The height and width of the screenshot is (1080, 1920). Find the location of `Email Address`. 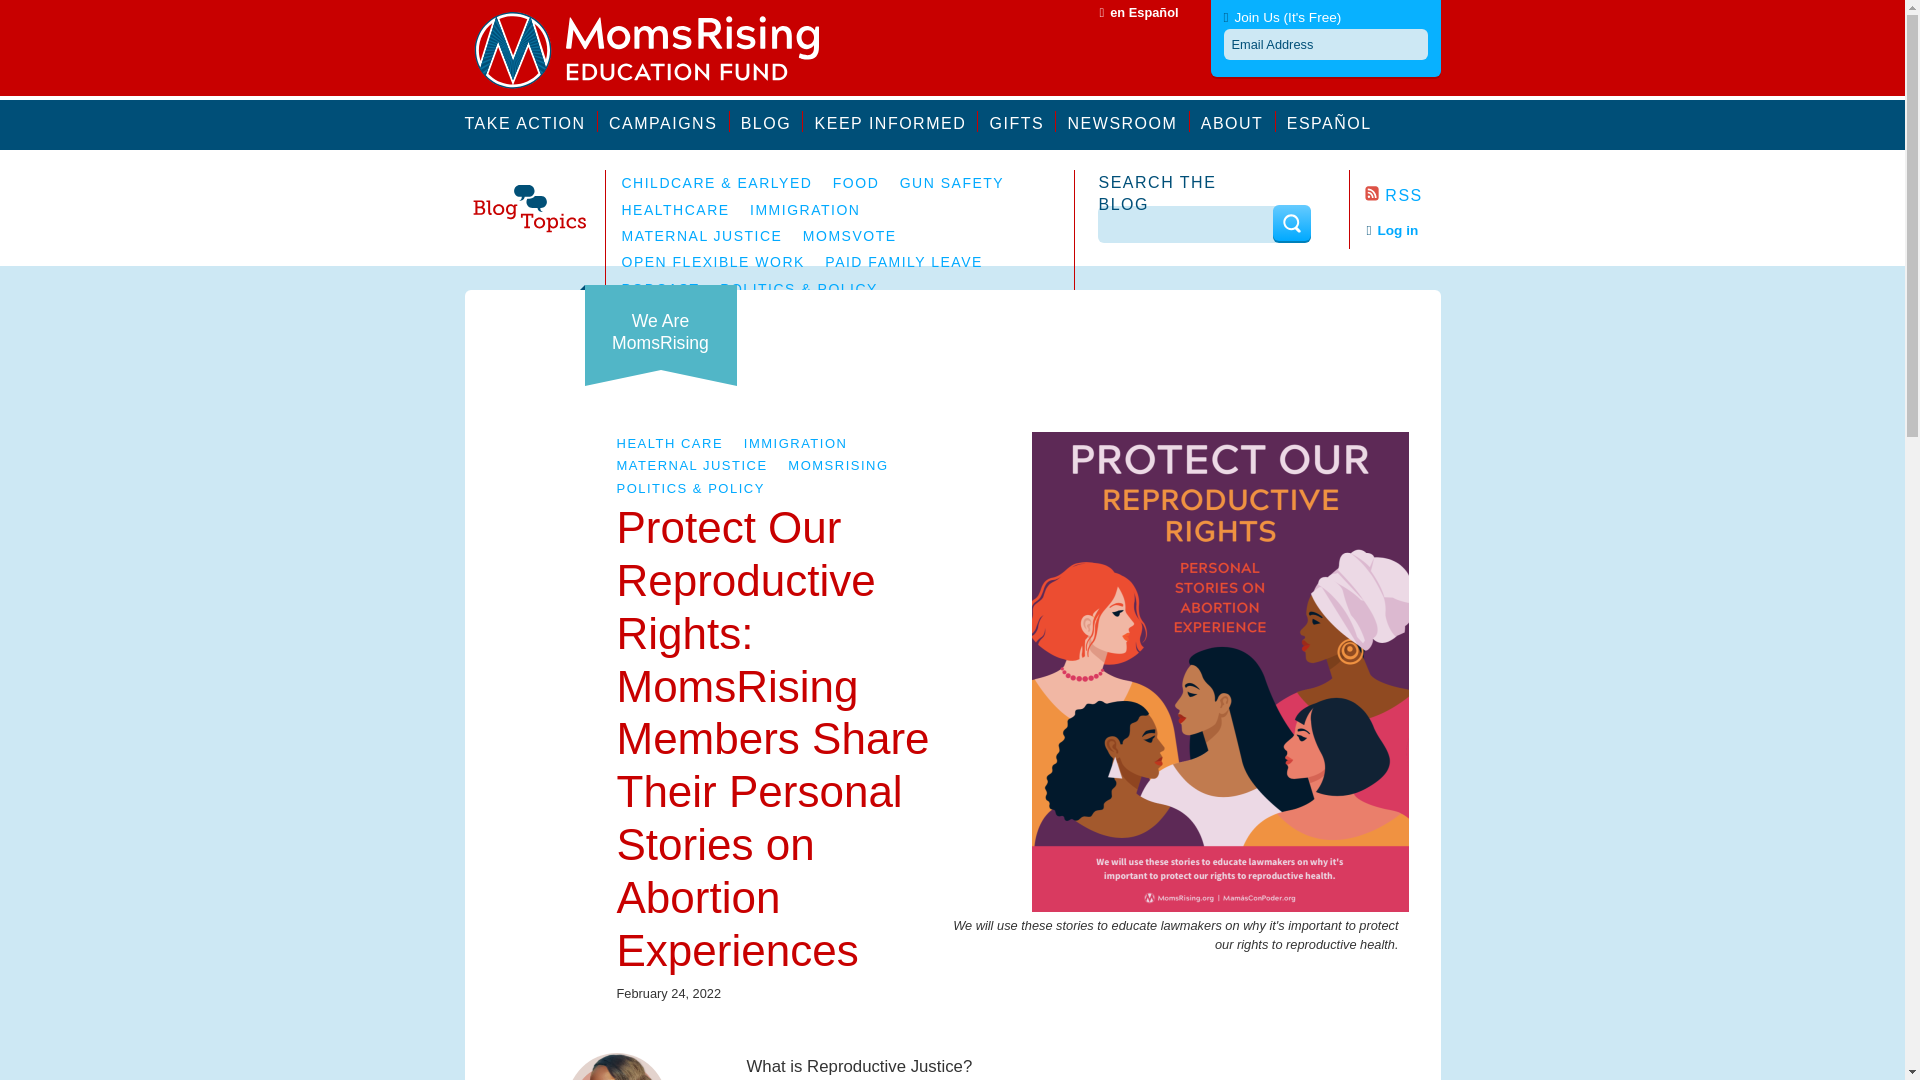

Email Address is located at coordinates (1326, 44).